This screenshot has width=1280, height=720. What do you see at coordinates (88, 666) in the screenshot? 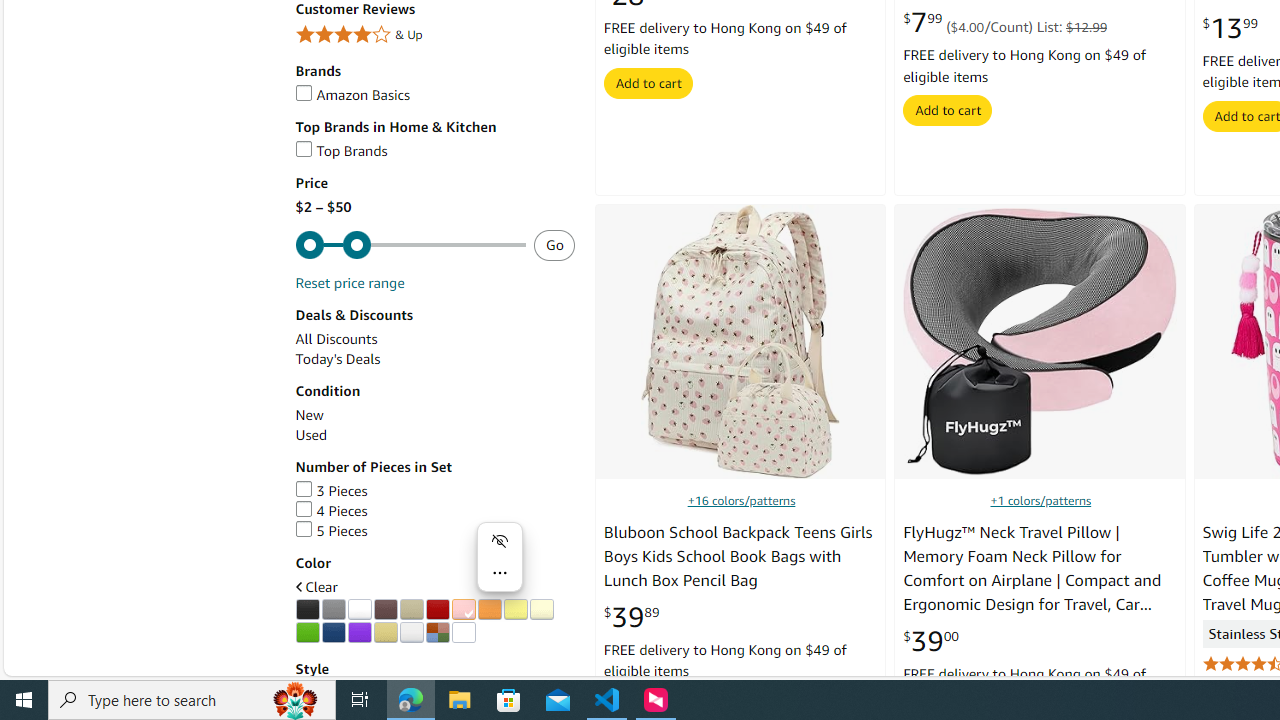
I see `Skip to main search results` at bounding box center [88, 666].